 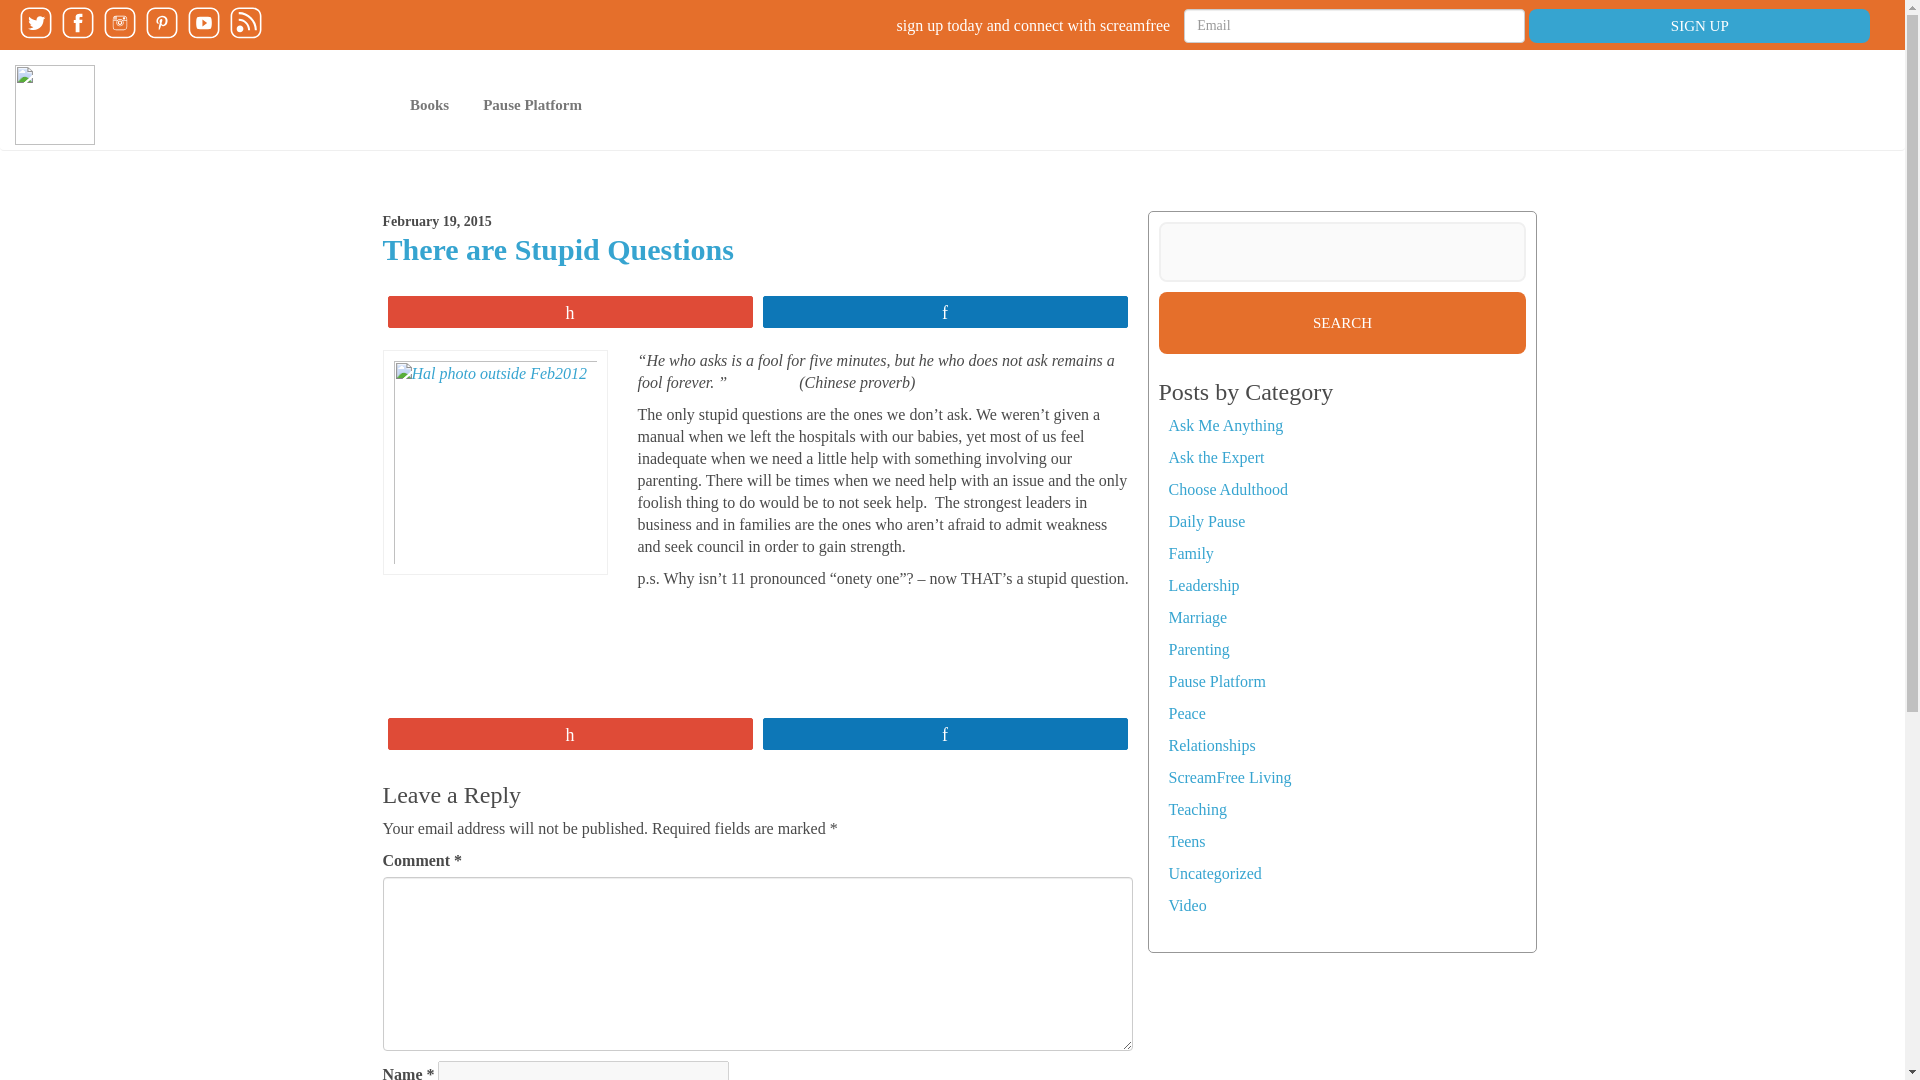 I want to click on Video, so click(x=1186, y=905).